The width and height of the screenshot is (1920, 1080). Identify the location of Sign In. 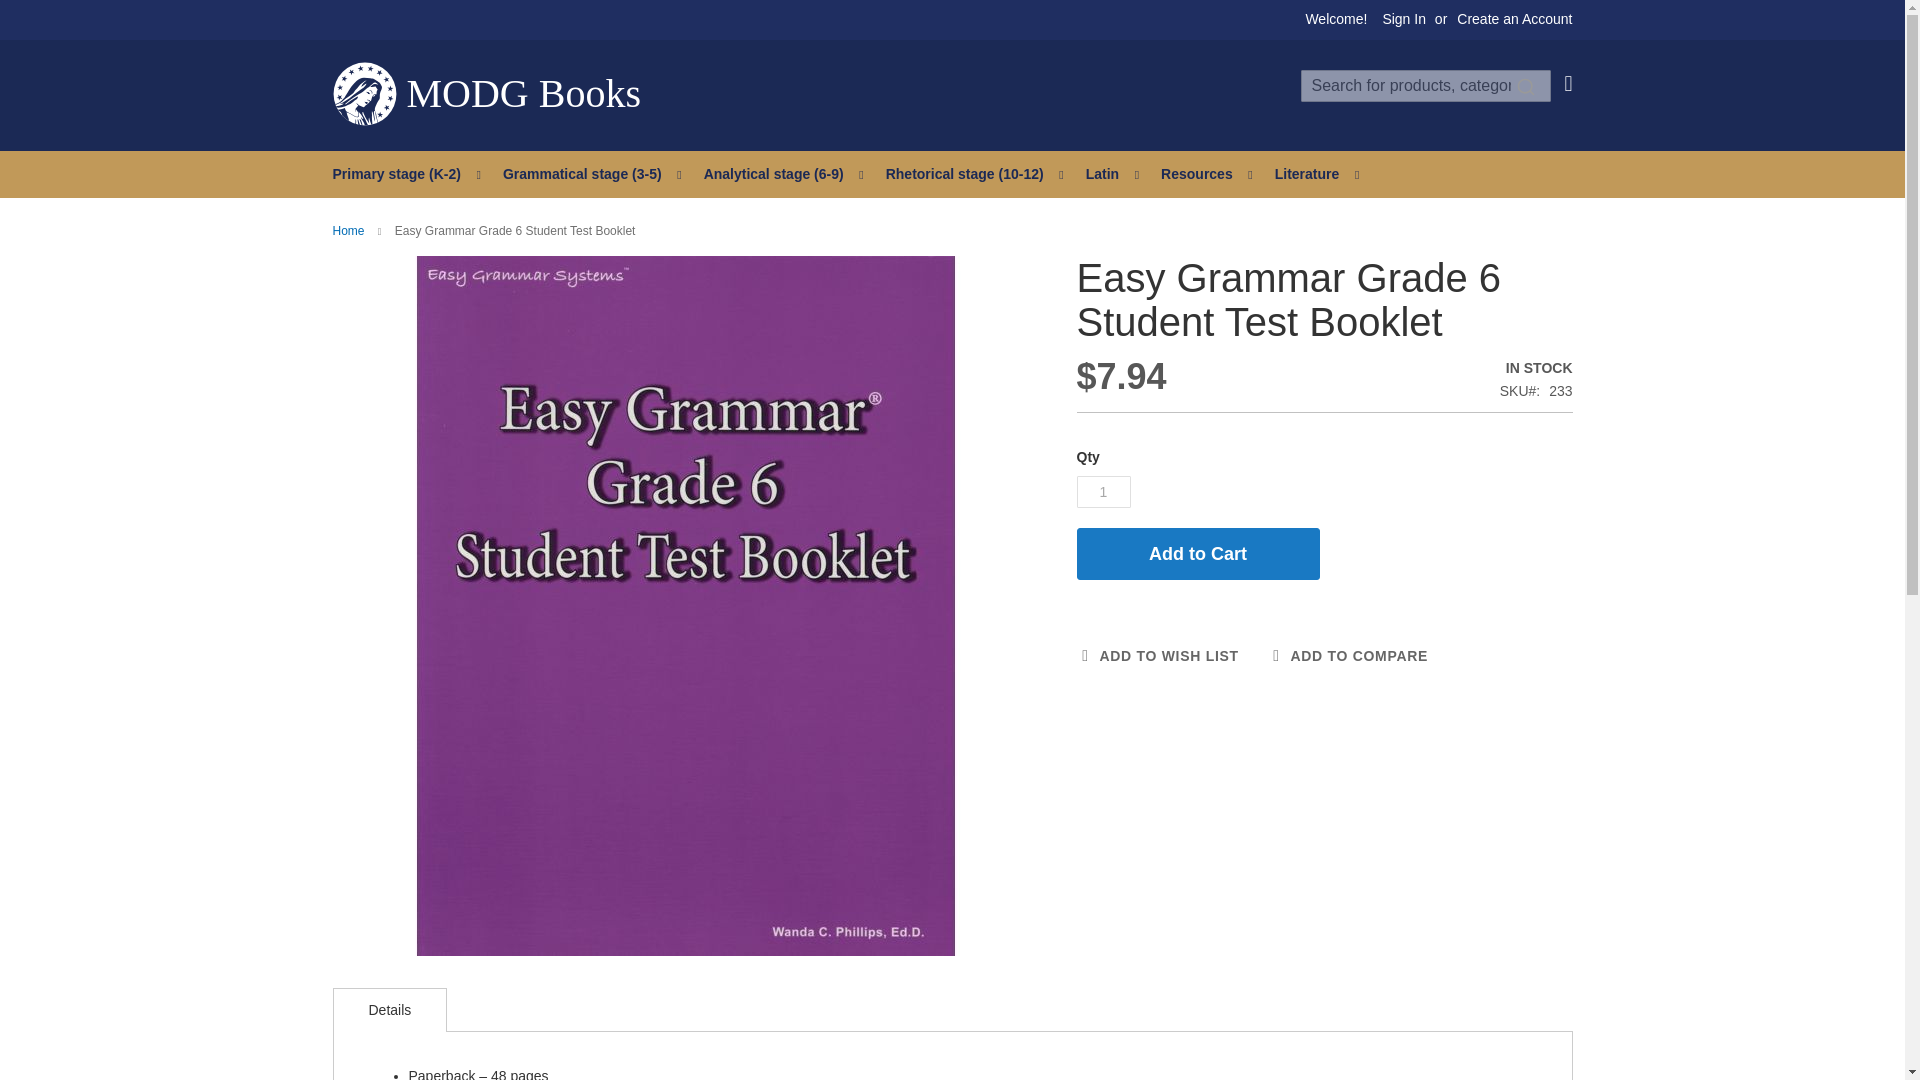
(1404, 20).